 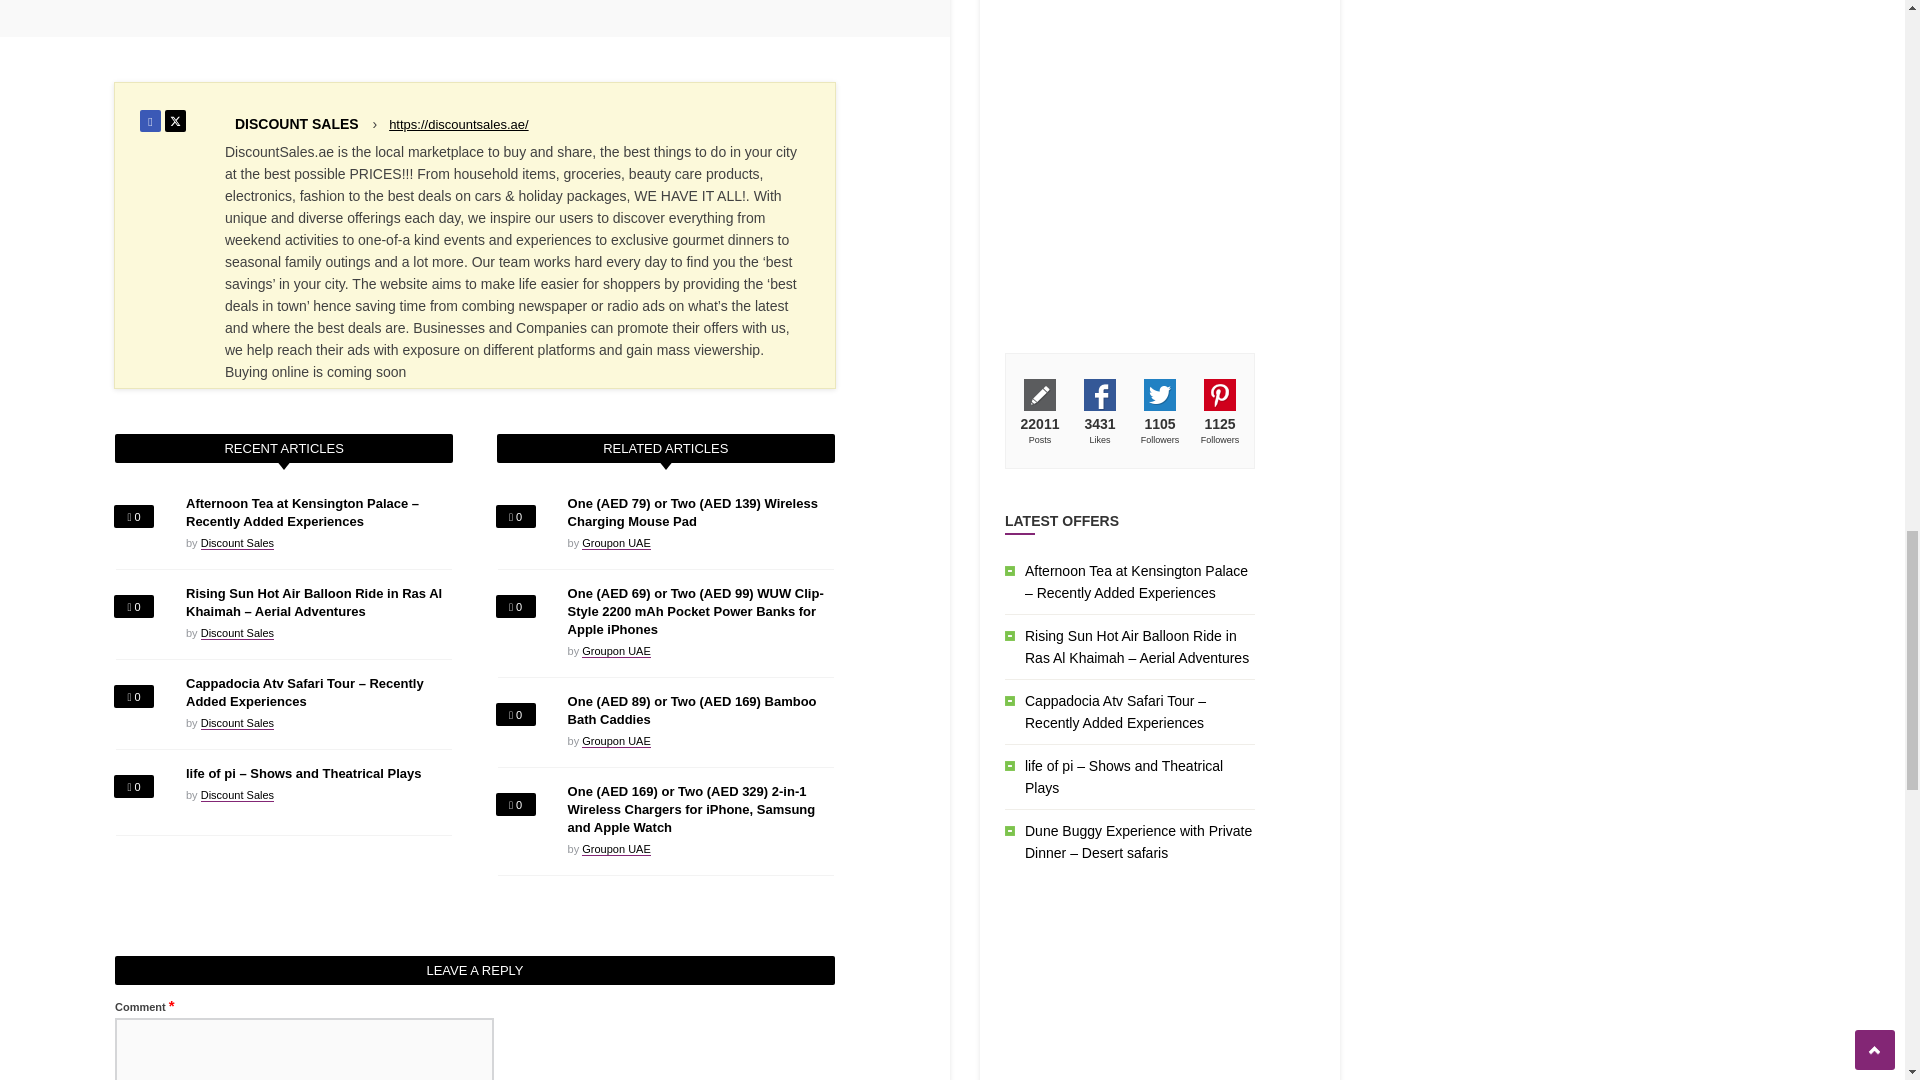 I want to click on Posts by Discount Sales, so click(x=238, y=796).